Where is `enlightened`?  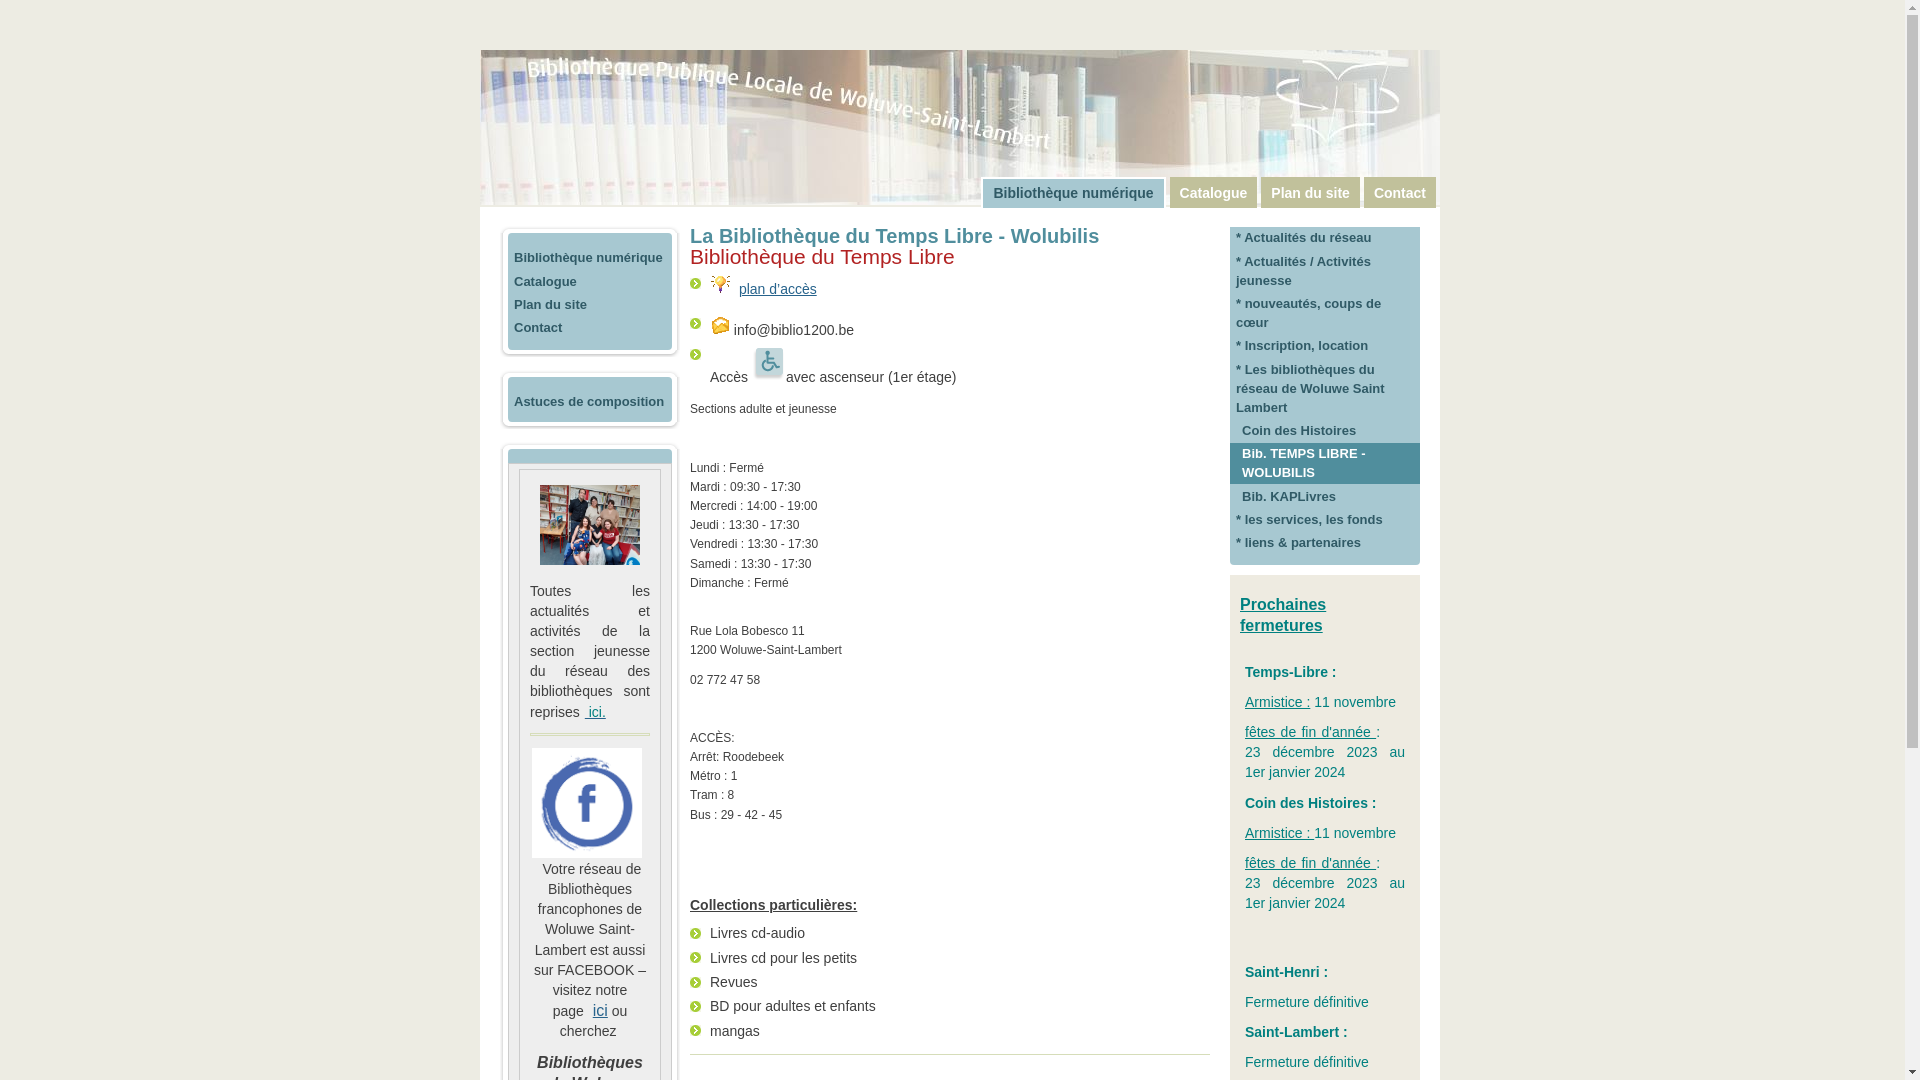 enlightened is located at coordinates (720, 284).